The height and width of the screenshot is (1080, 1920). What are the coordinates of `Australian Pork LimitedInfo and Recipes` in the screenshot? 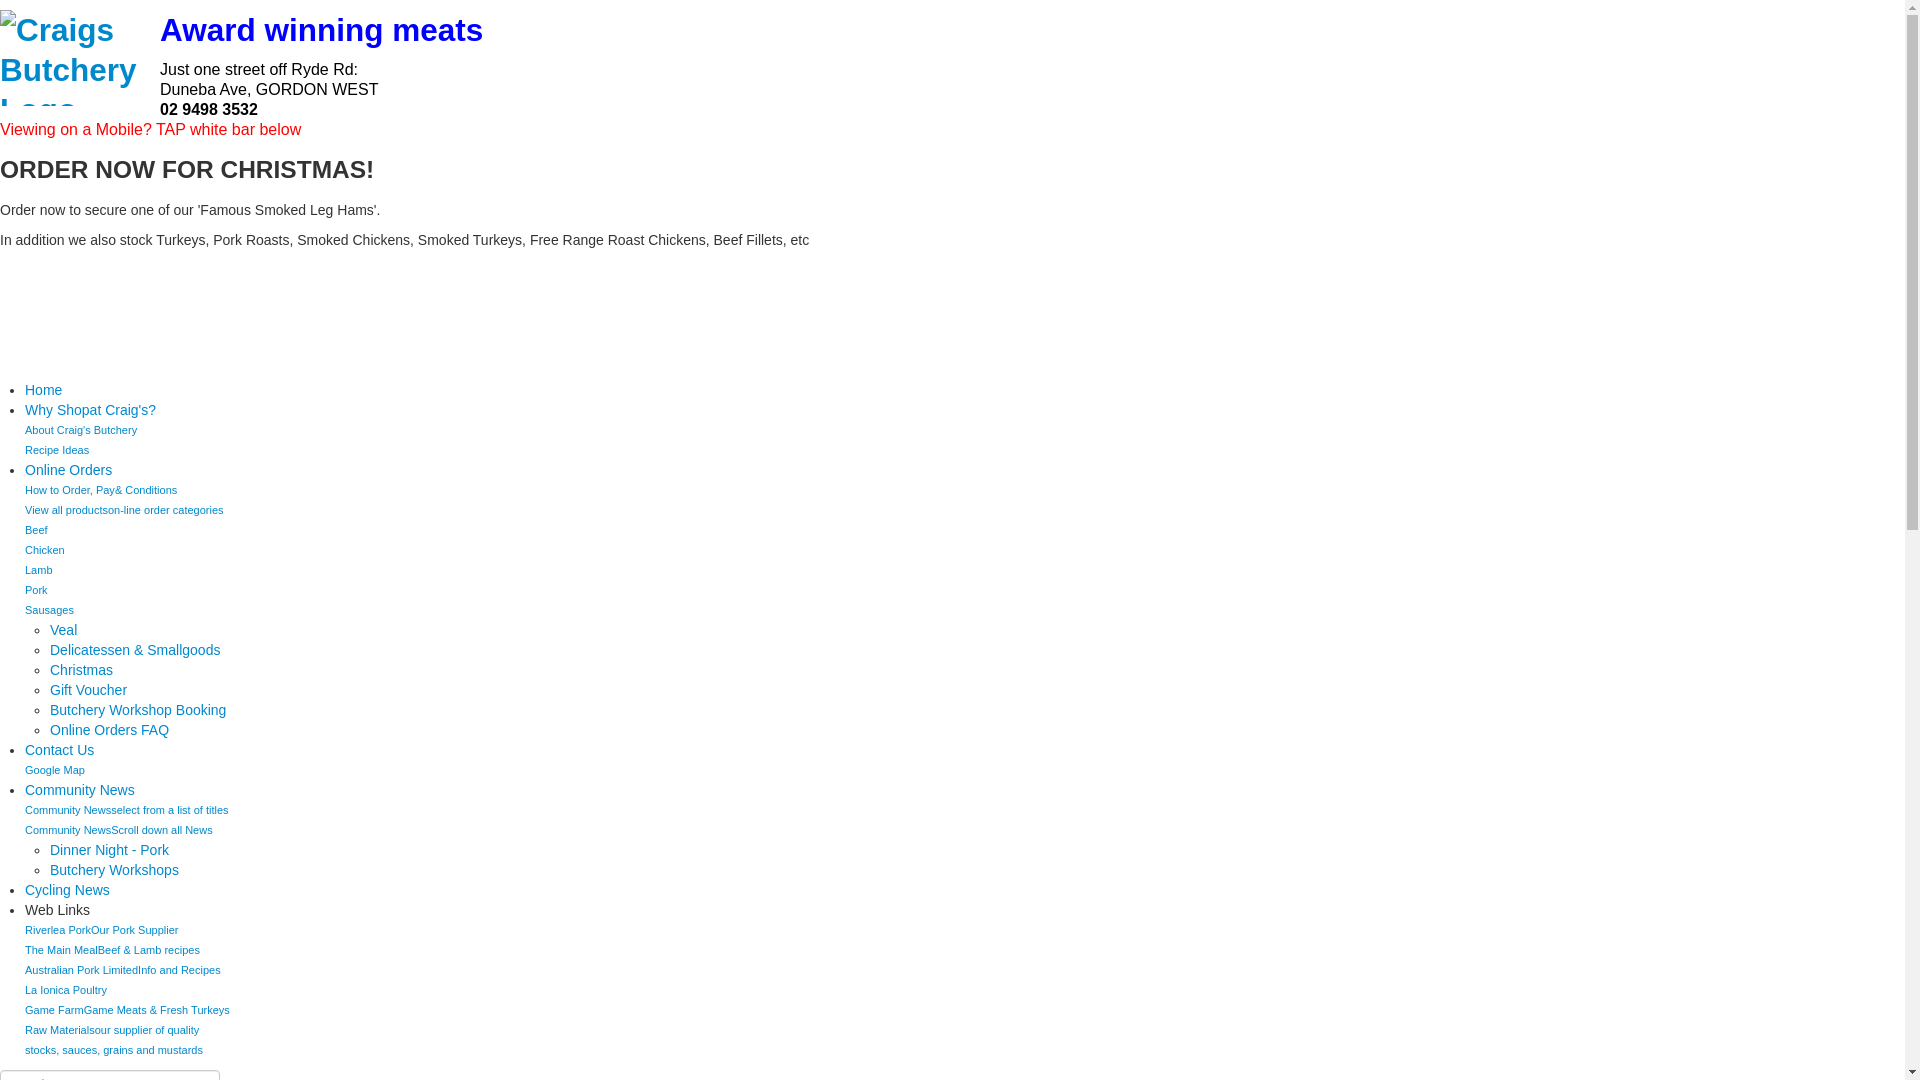 It's located at (123, 970).